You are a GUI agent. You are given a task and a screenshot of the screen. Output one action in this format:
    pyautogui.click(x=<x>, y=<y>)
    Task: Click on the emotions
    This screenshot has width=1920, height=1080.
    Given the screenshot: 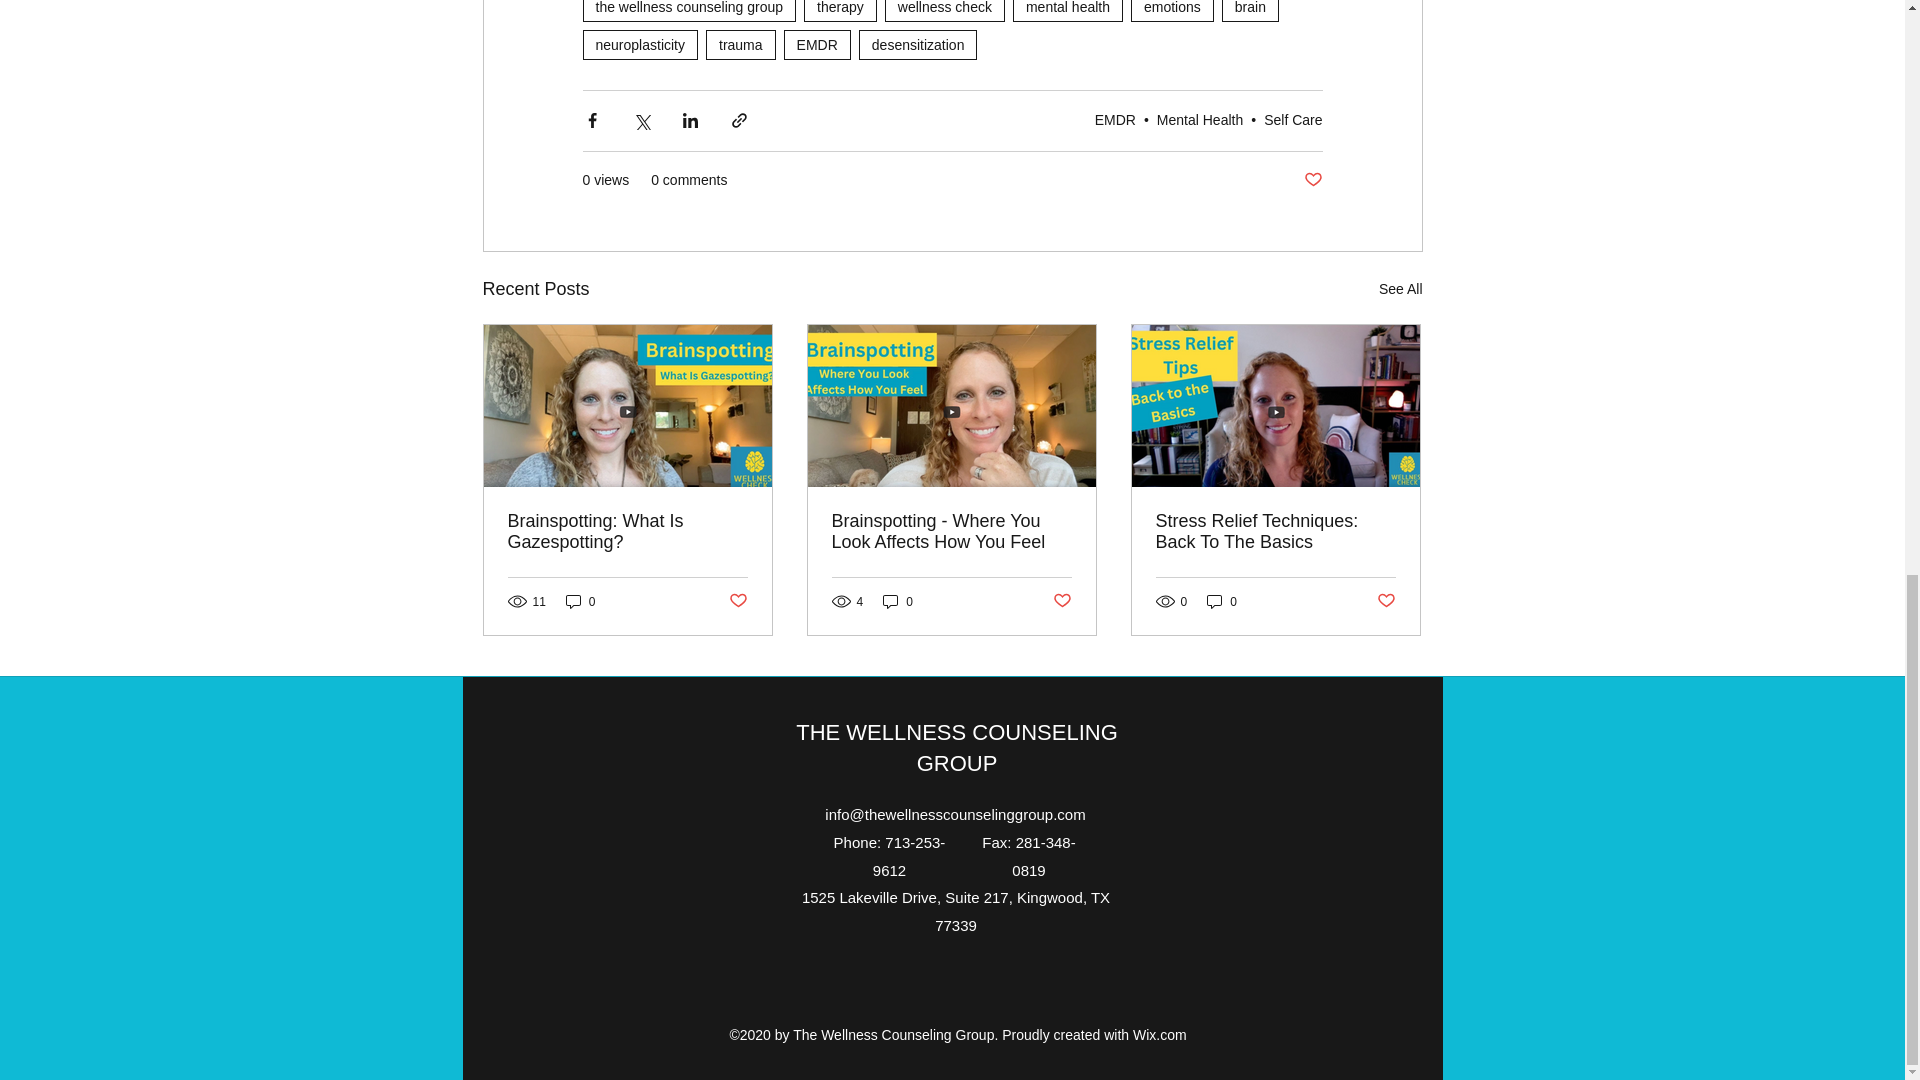 What is the action you would take?
    pyautogui.click(x=1172, y=10)
    